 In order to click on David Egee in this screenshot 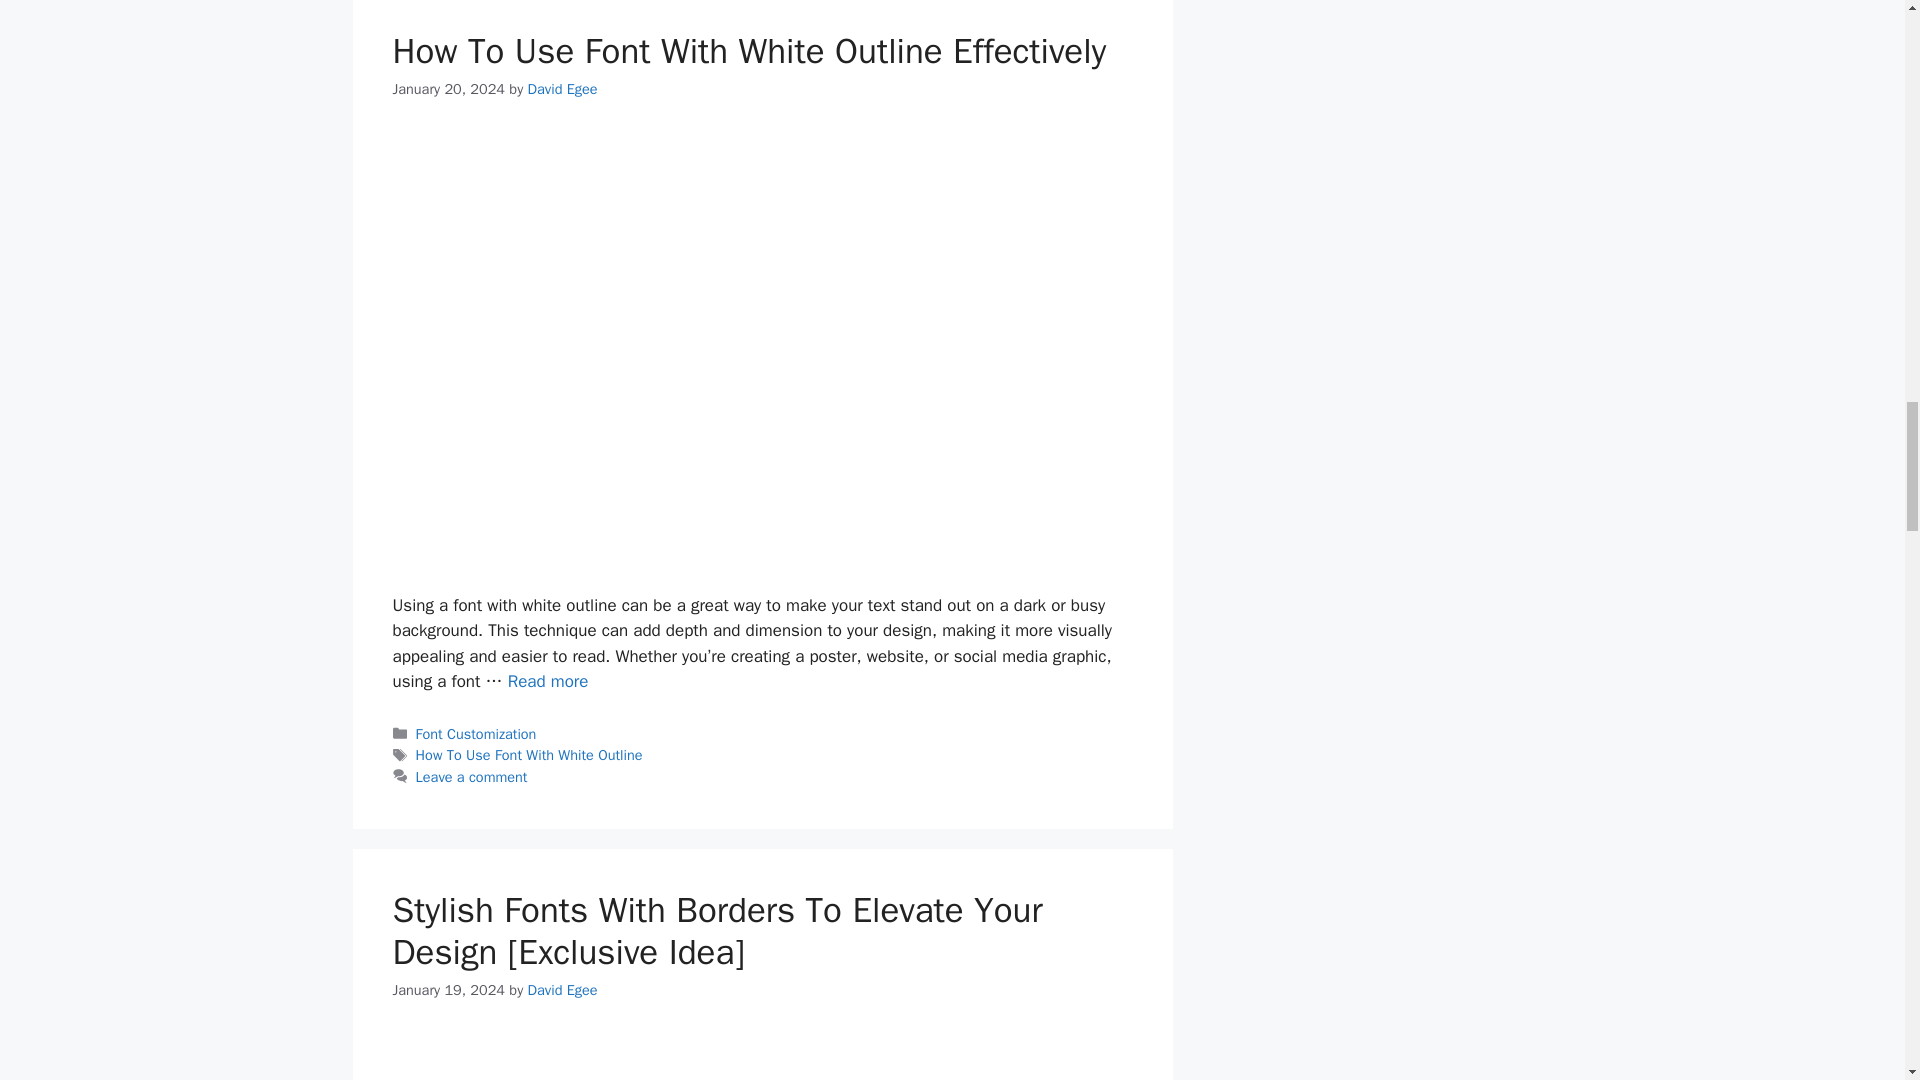, I will do `click(562, 88)`.